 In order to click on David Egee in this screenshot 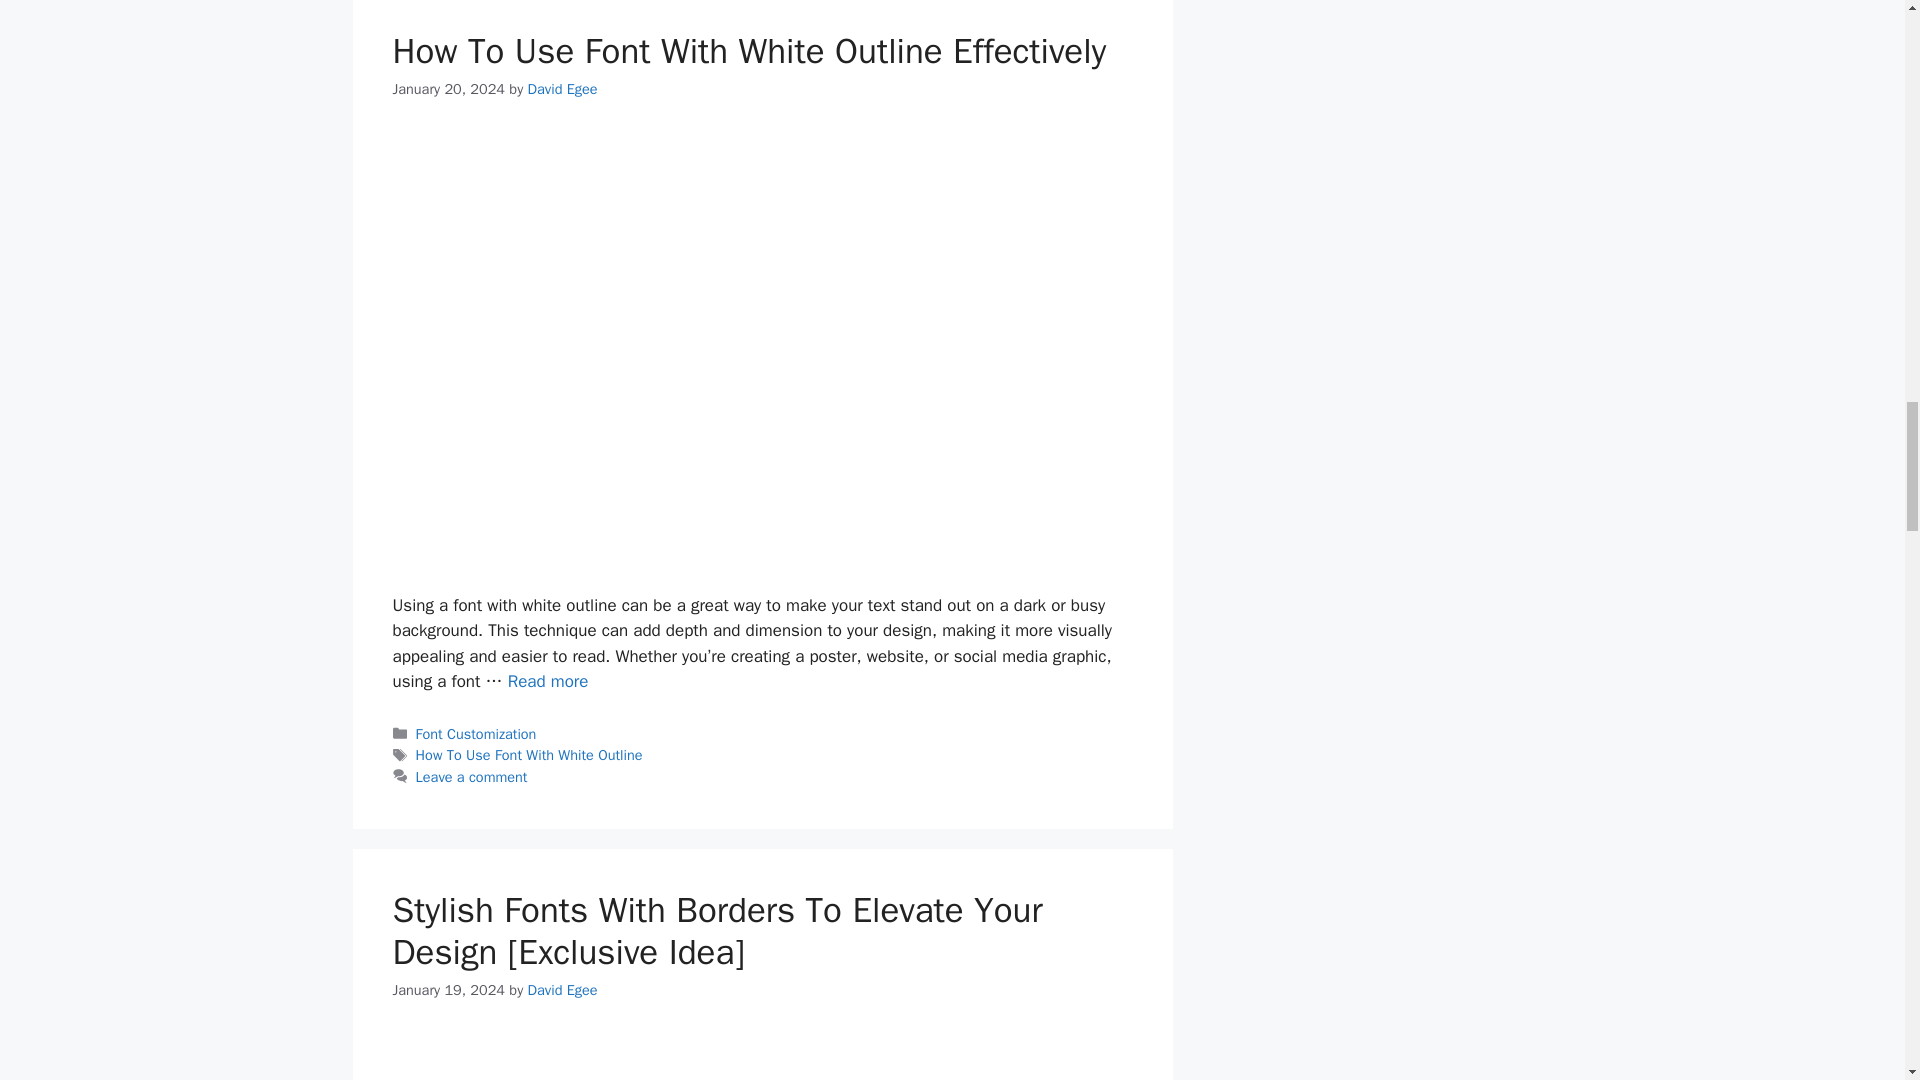, I will do `click(562, 88)`.